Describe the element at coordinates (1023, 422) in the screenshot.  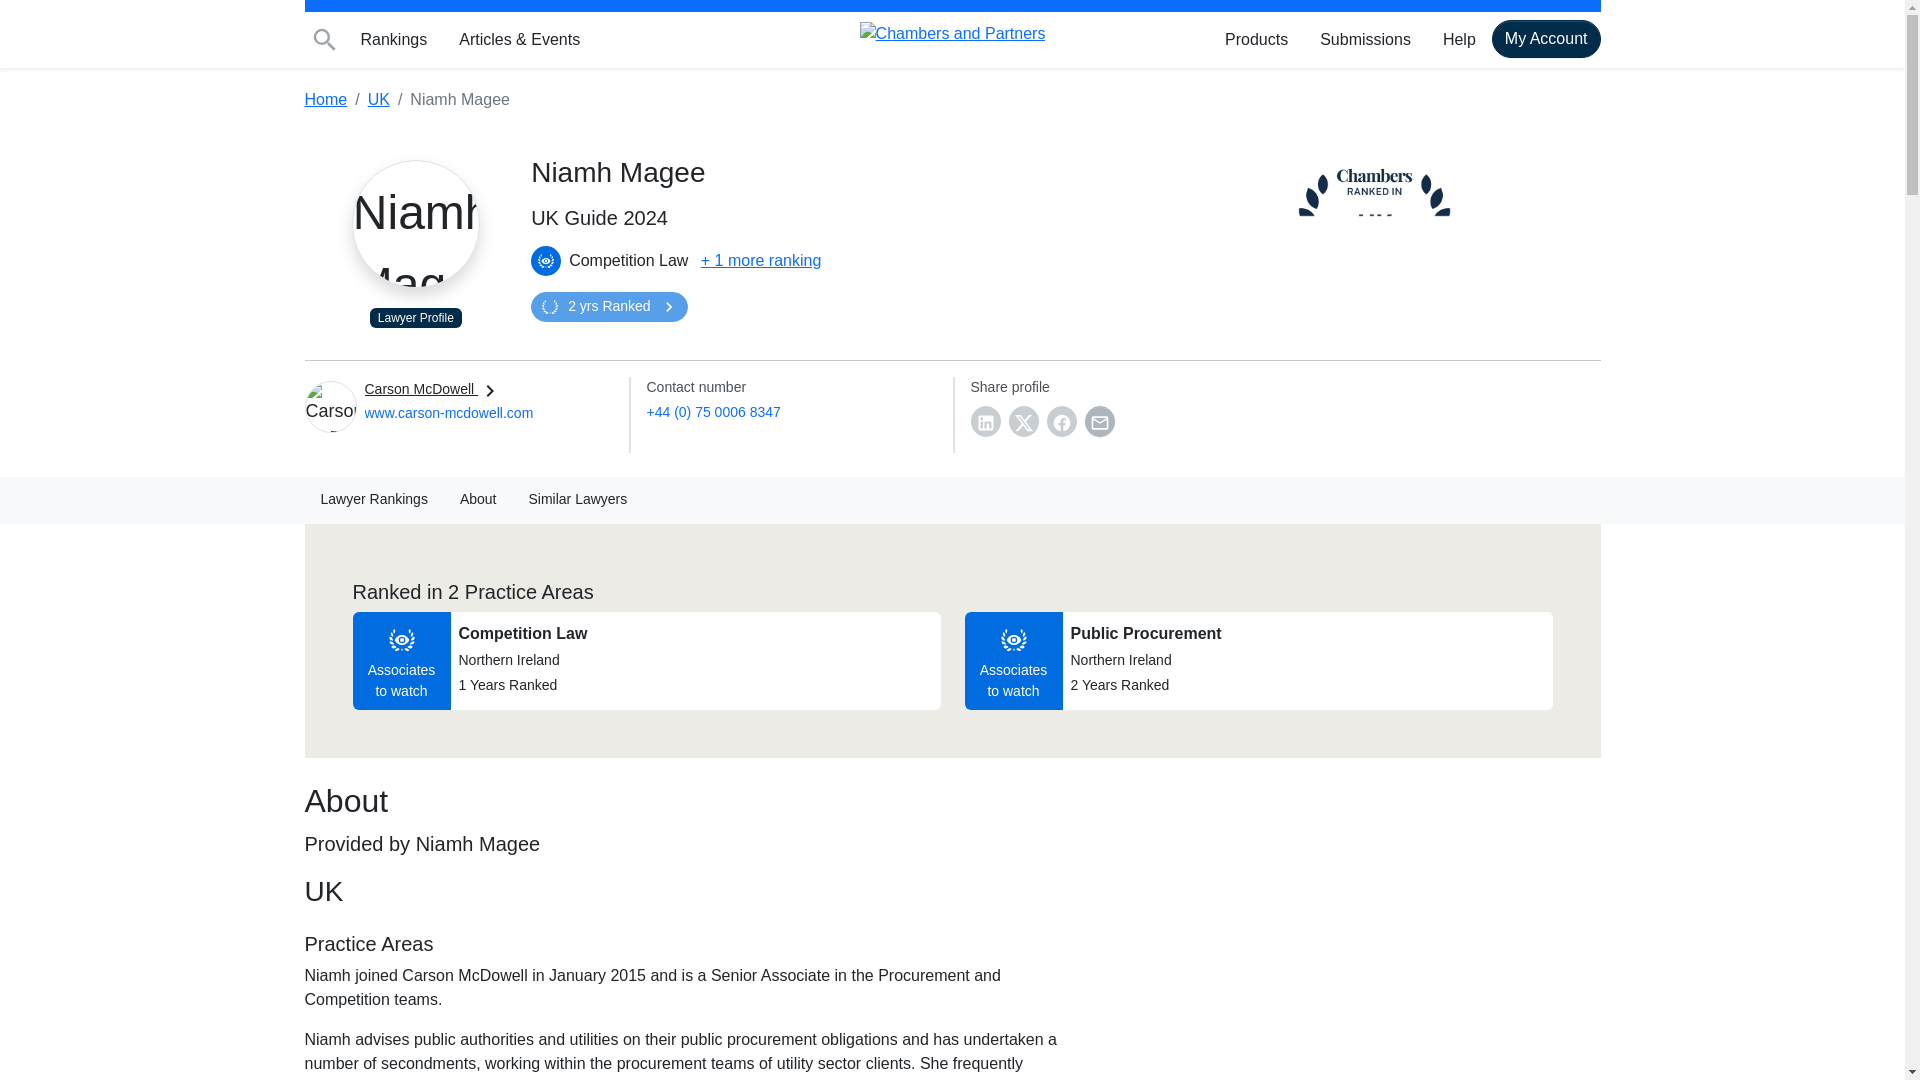
I see `Share this on X` at that location.